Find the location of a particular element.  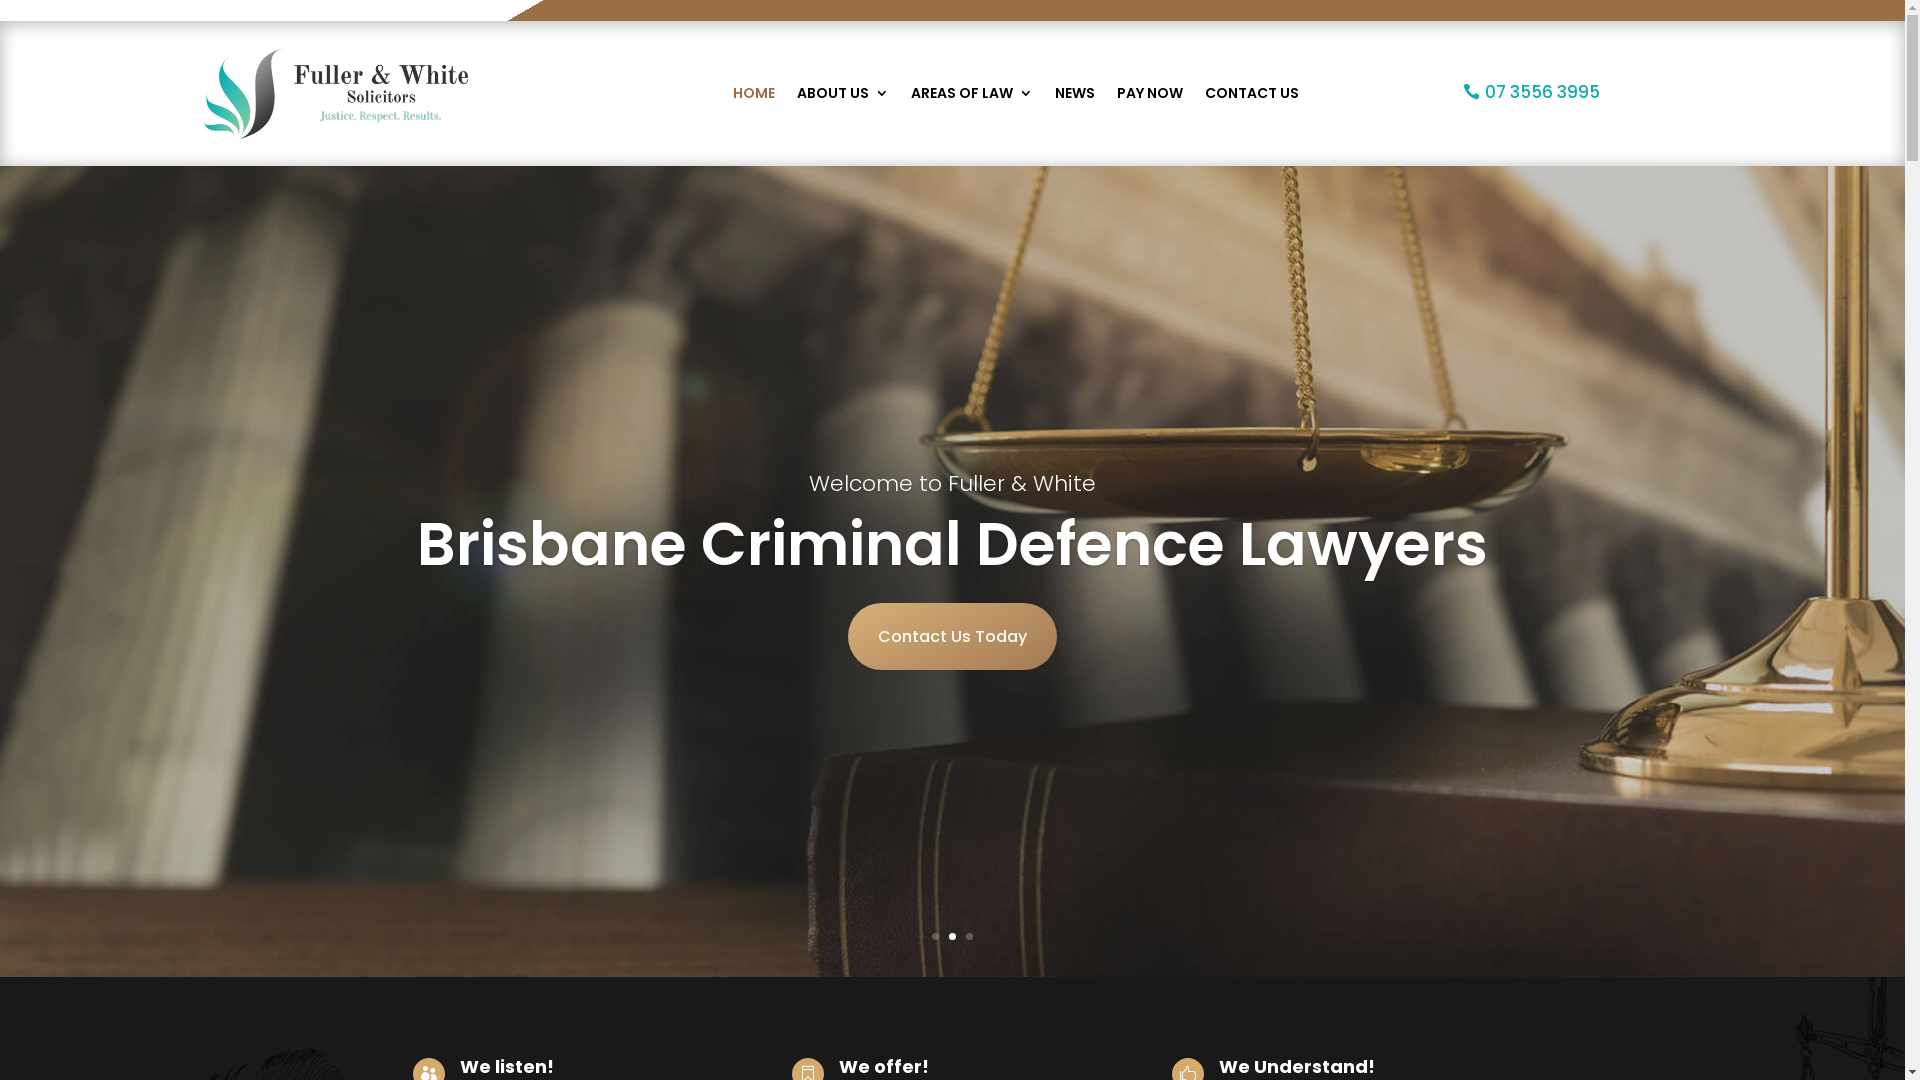

Welcome to Fuller & White is located at coordinates (952, 484).